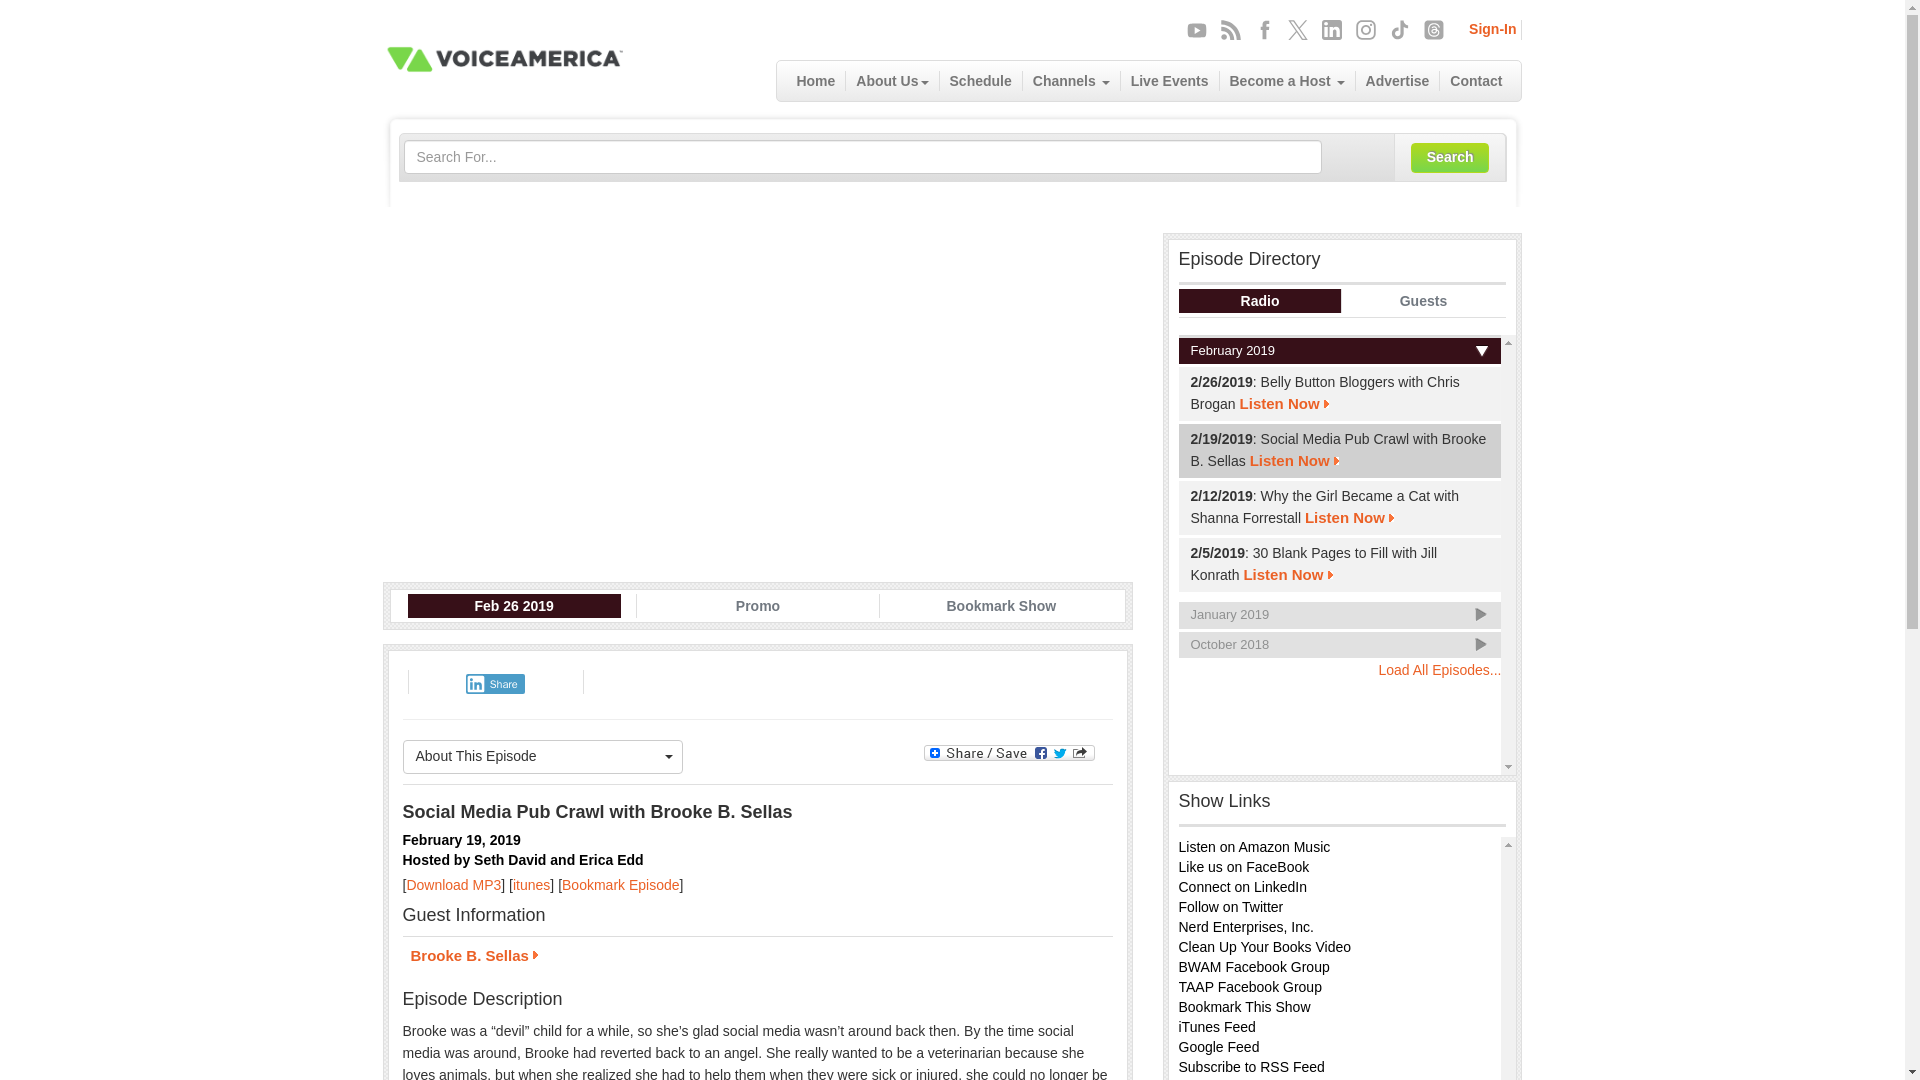 This screenshot has height=1080, width=1920. What do you see at coordinates (542, 756) in the screenshot?
I see `About This Episode` at bounding box center [542, 756].